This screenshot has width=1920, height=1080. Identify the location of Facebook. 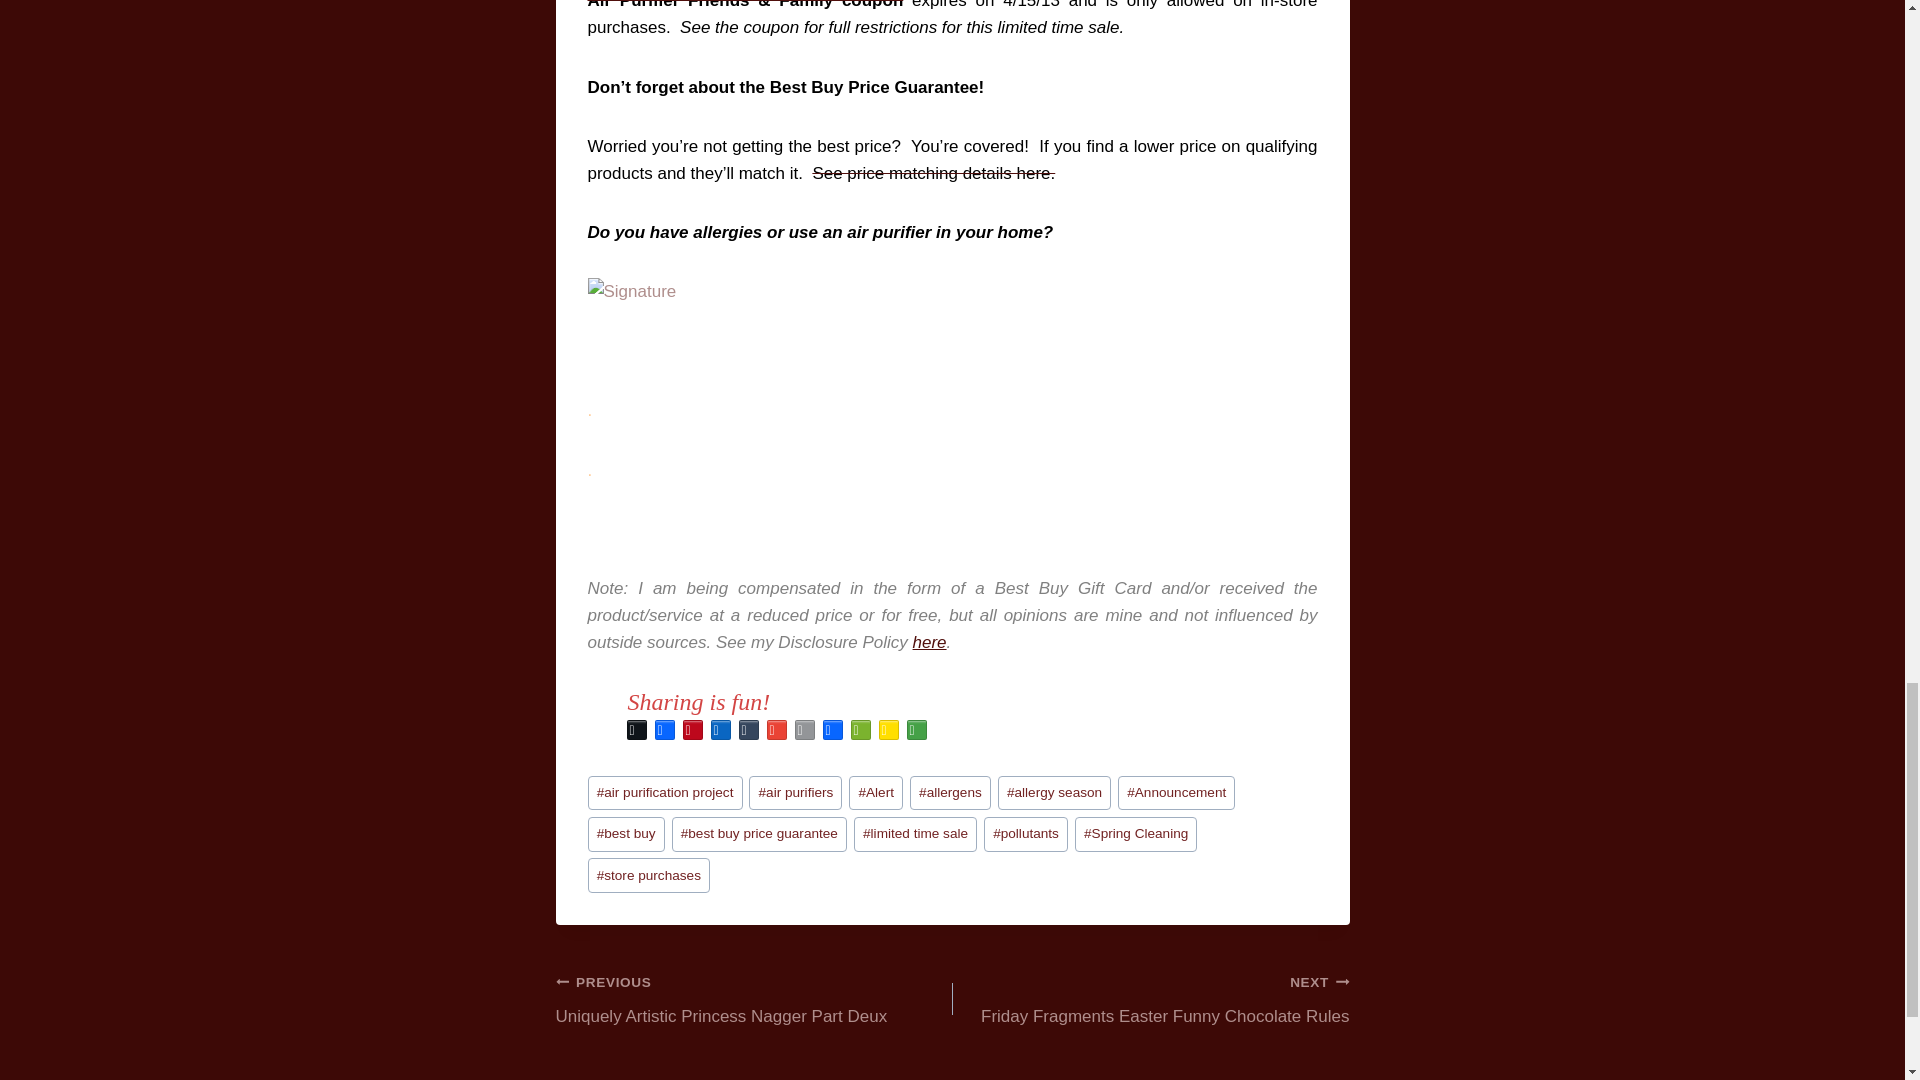
(664, 730).